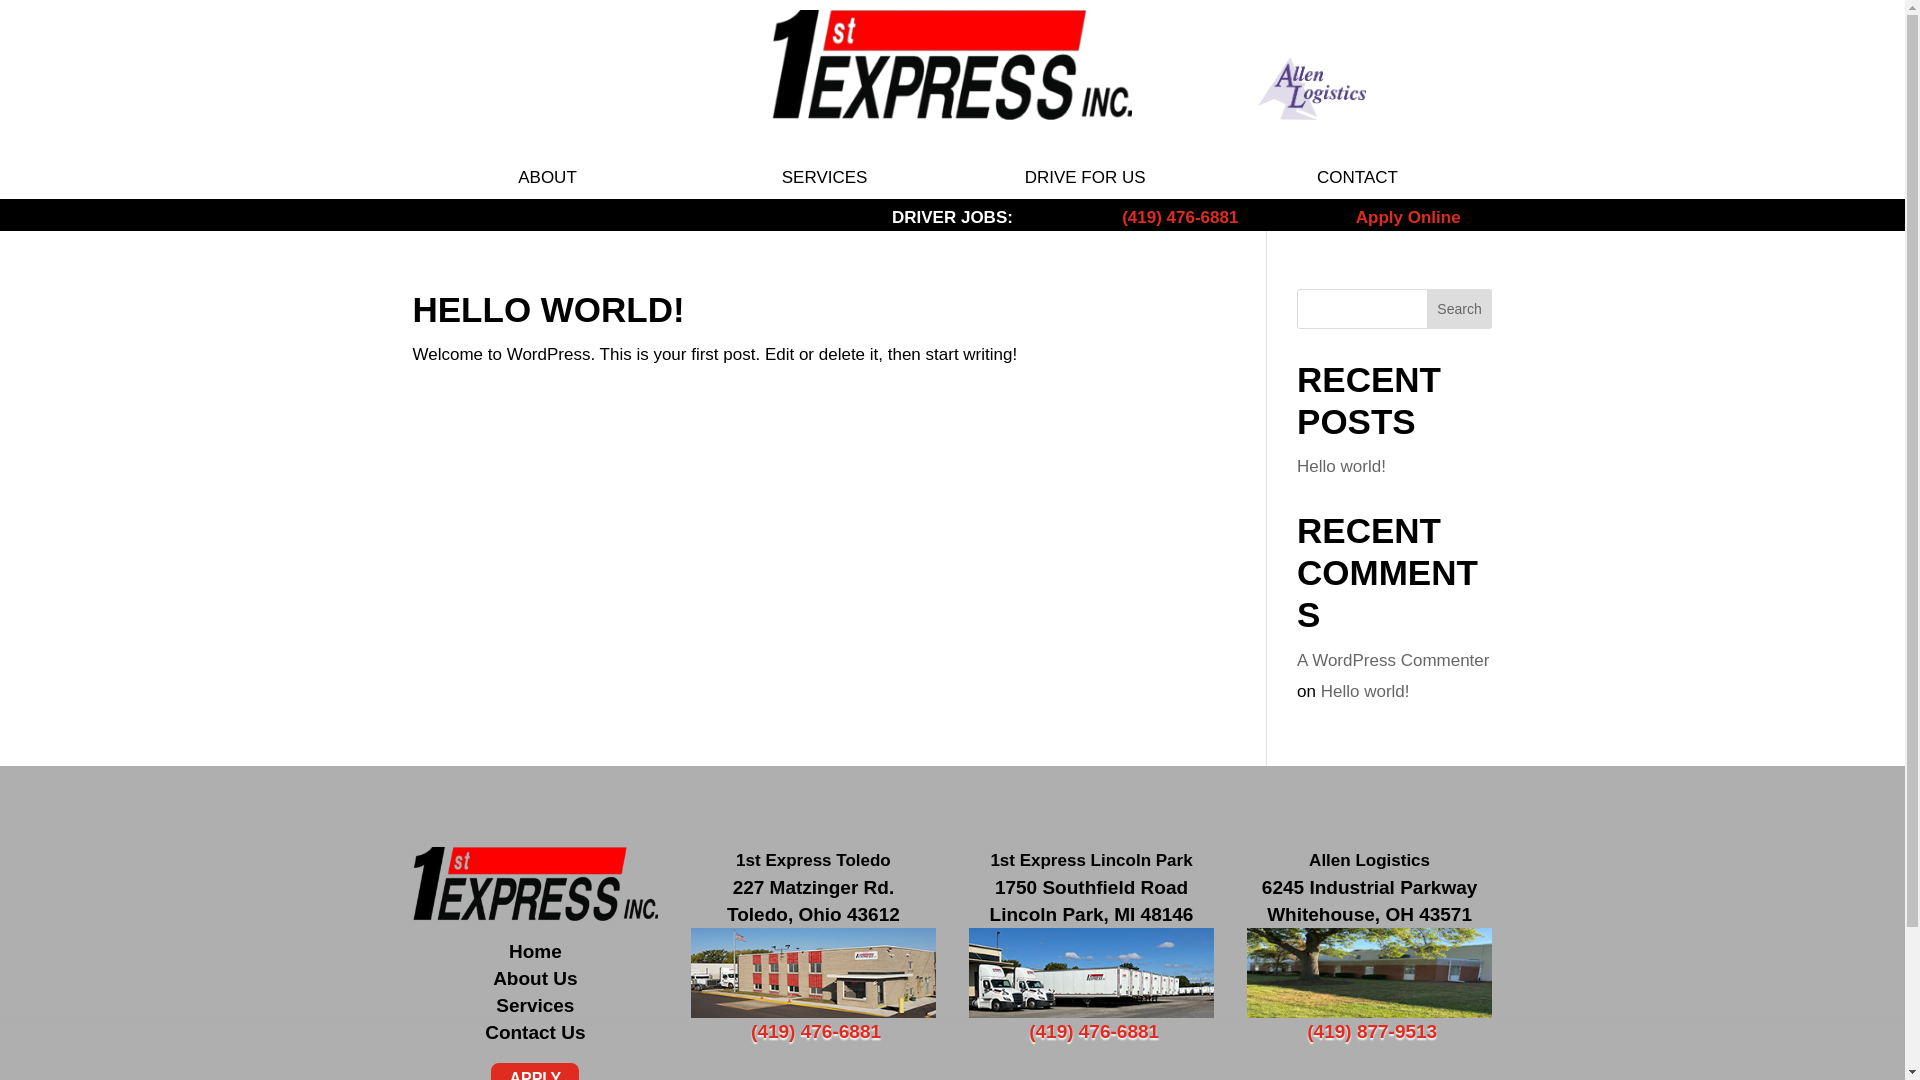 This screenshot has width=1920, height=1080. Describe the element at coordinates (1094, 1032) in the screenshot. I see `(419) 476-6881` at that location.